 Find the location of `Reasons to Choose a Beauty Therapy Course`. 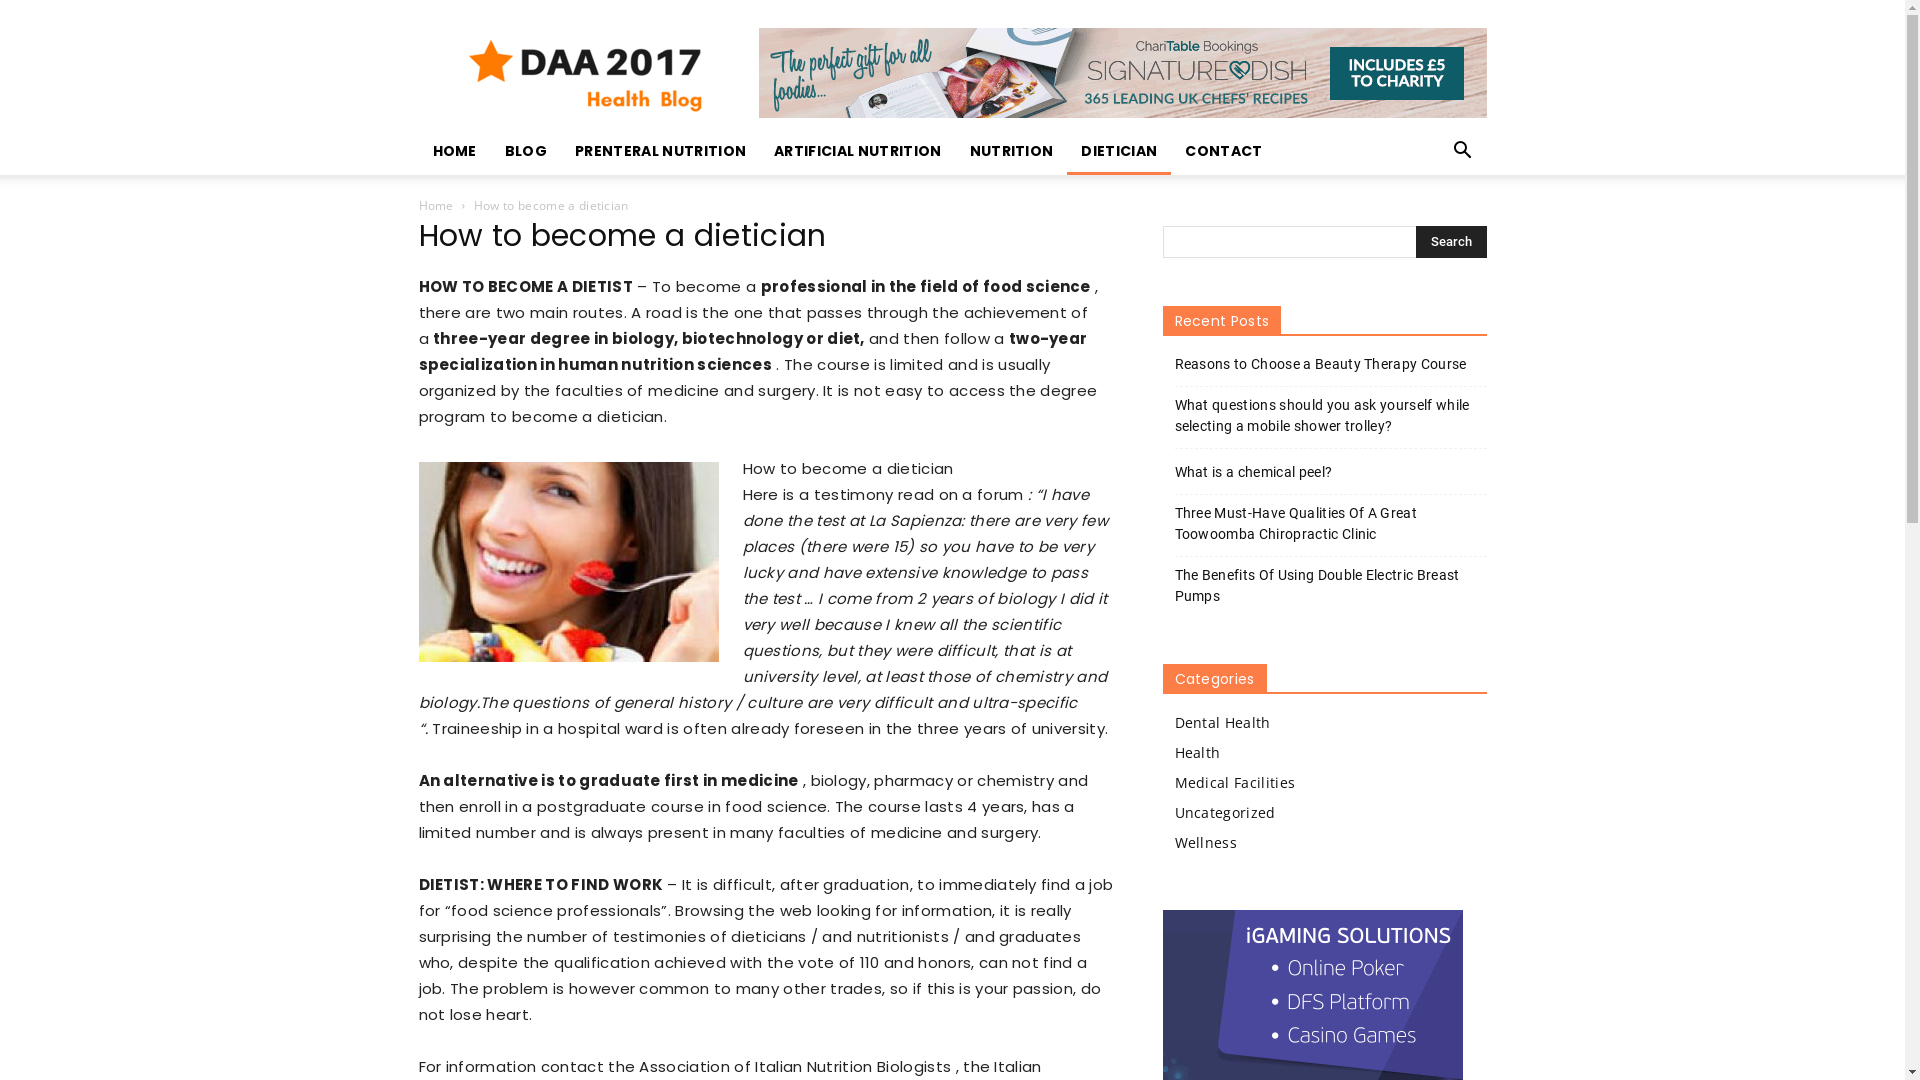

Reasons to Choose a Beauty Therapy Course is located at coordinates (1320, 364).